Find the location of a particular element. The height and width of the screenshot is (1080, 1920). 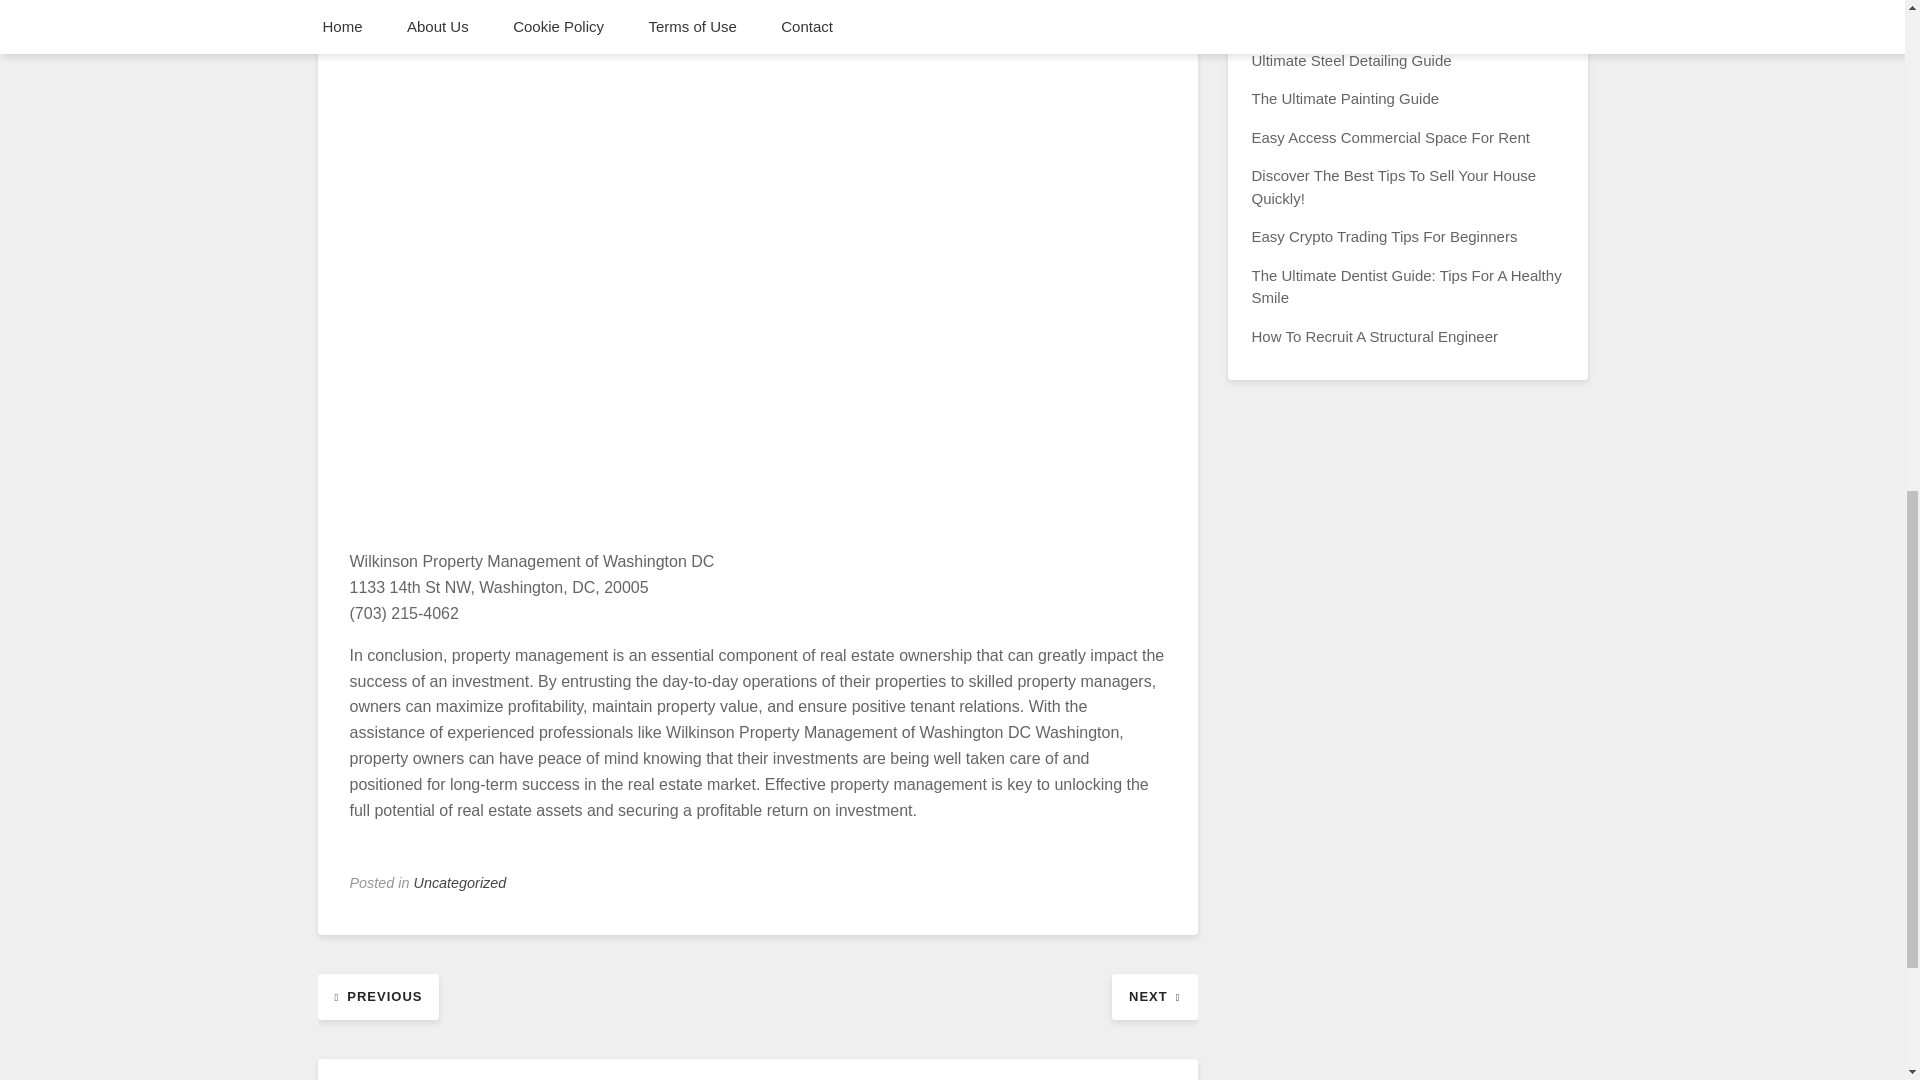

Ultimate Steel Detailing Guide is located at coordinates (1351, 60).